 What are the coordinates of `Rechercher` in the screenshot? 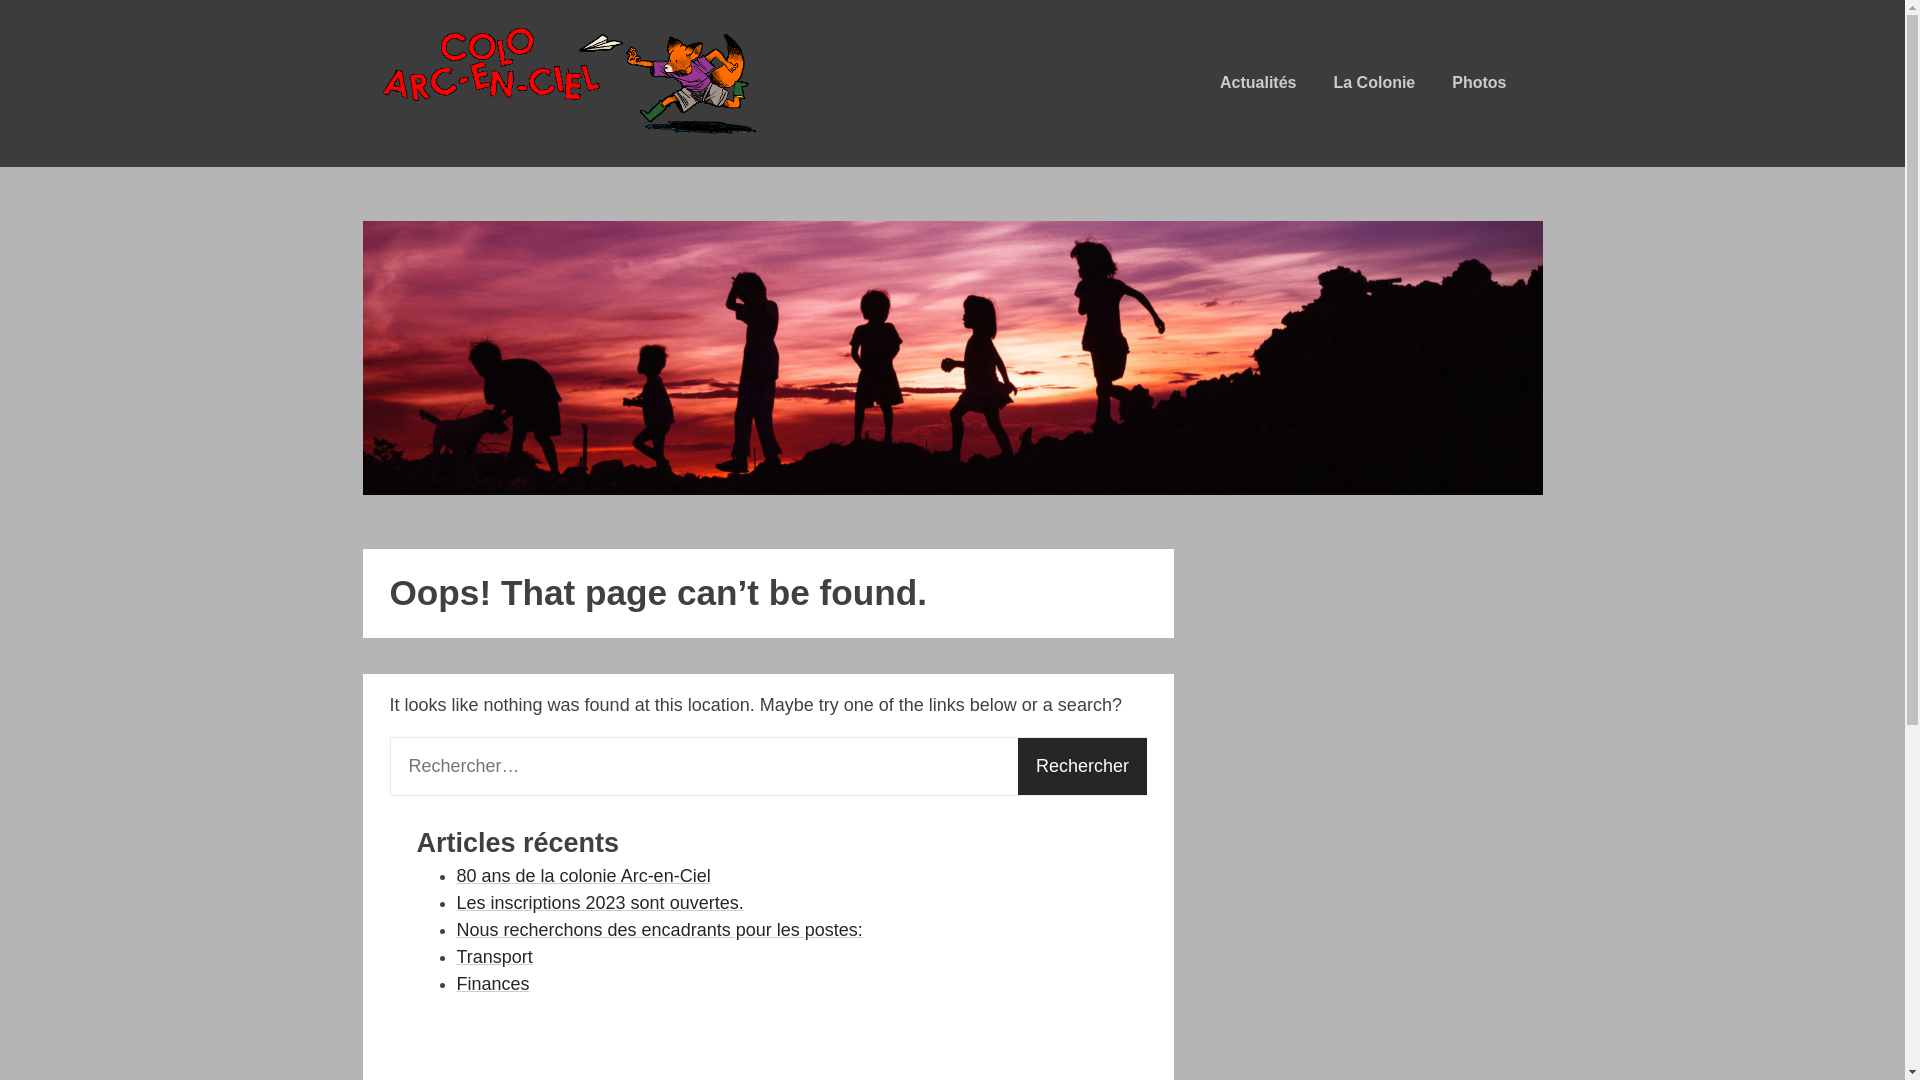 It's located at (1082, 766).